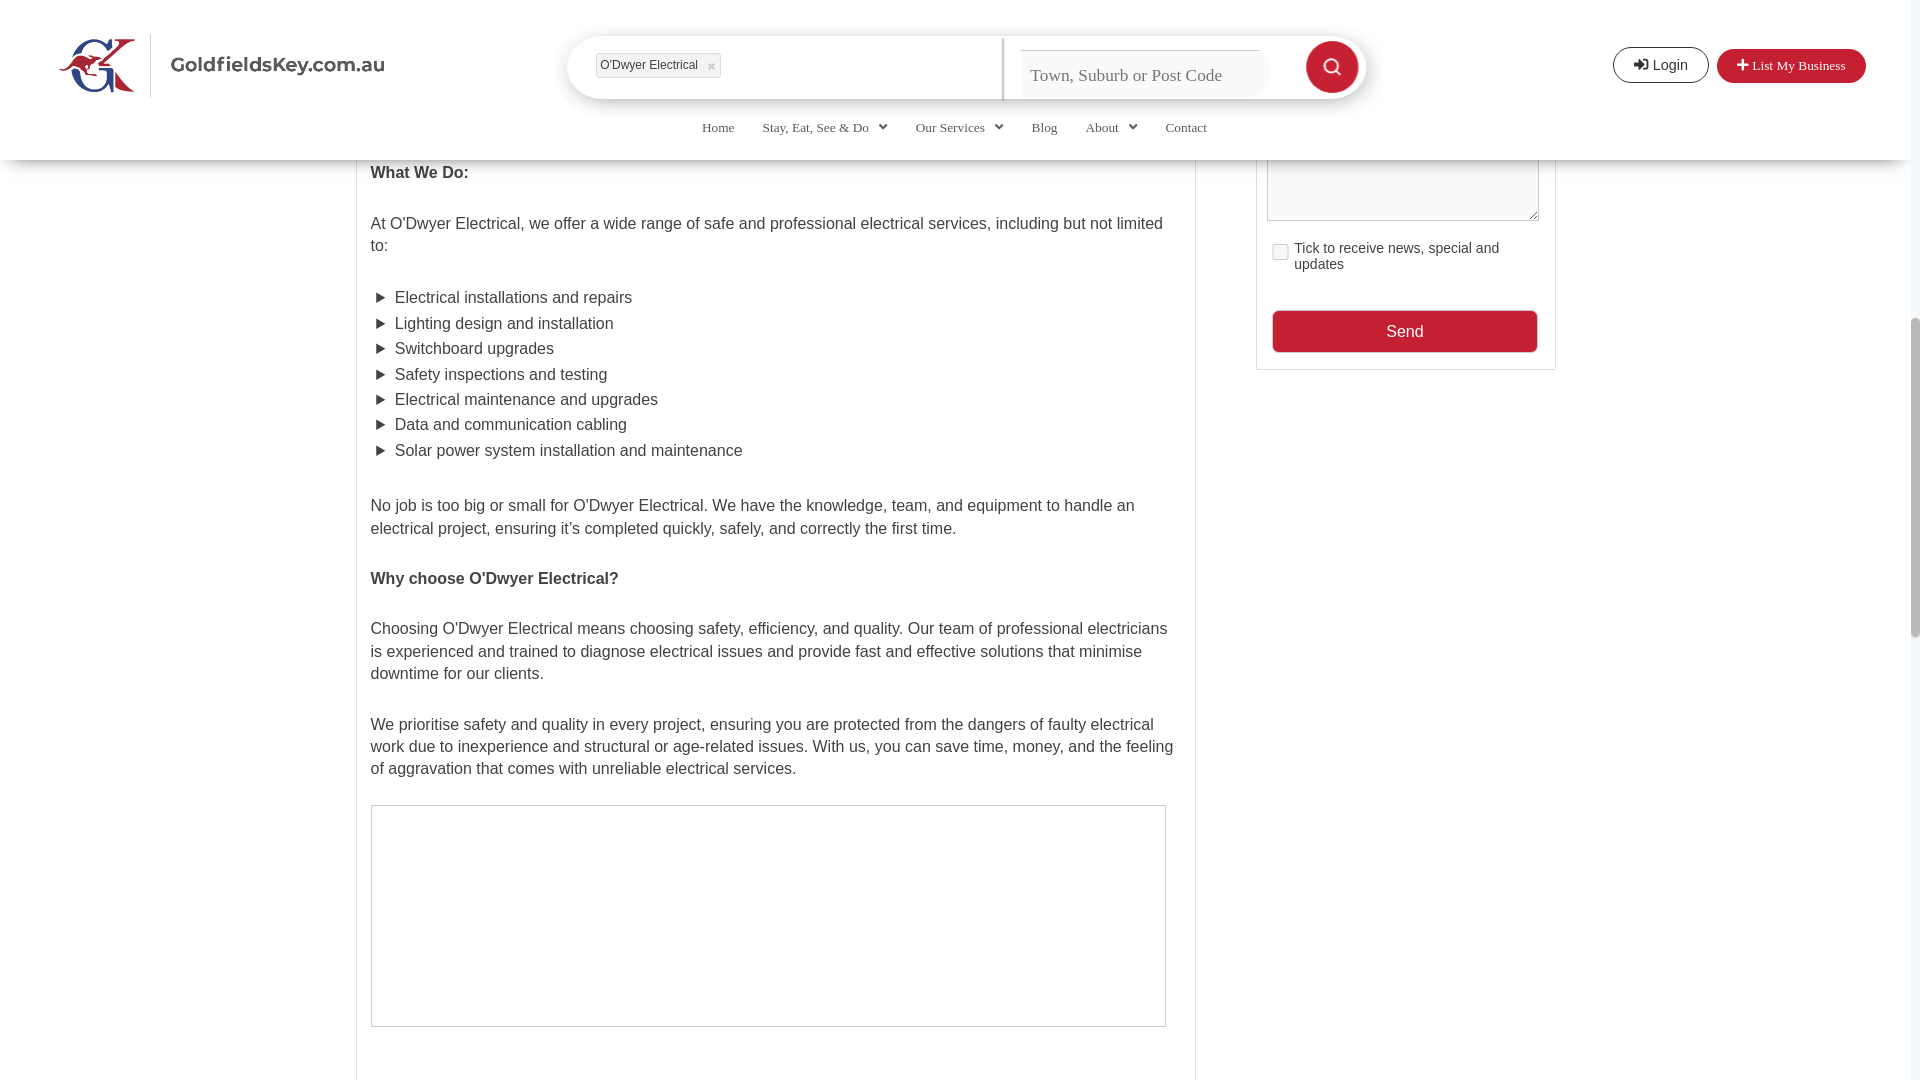  Describe the element at coordinates (1280, 252) in the screenshot. I see `on` at that location.